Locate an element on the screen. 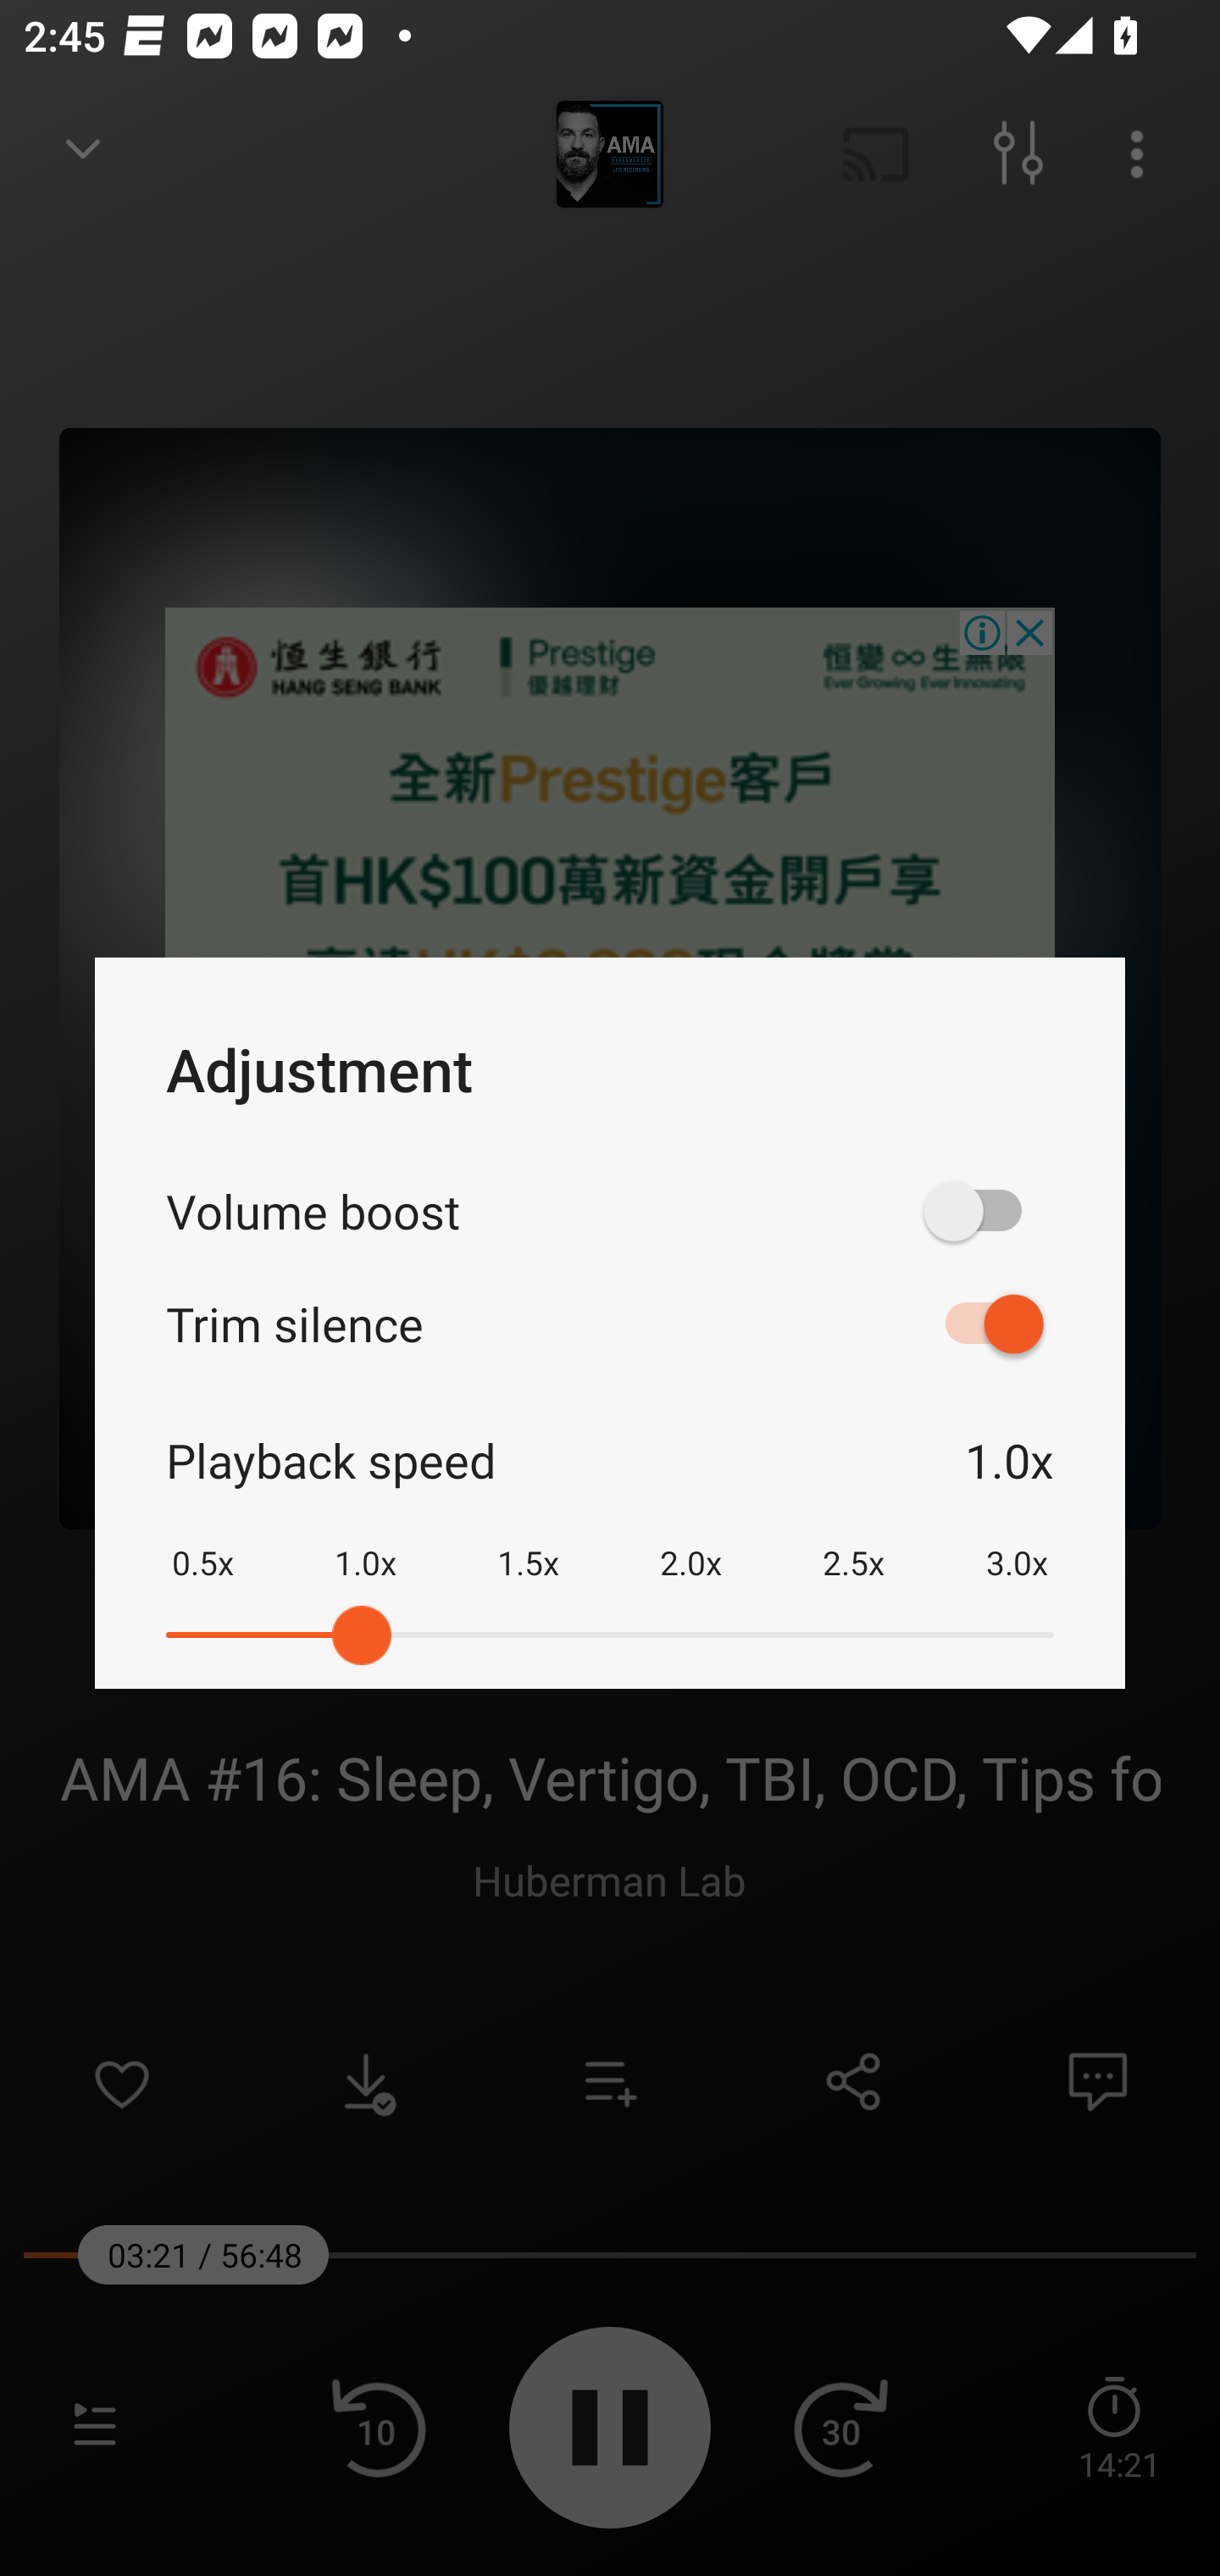 The height and width of the screenshot is (2576, 1220). 3.0x is located at coordinates (1017, 1541).